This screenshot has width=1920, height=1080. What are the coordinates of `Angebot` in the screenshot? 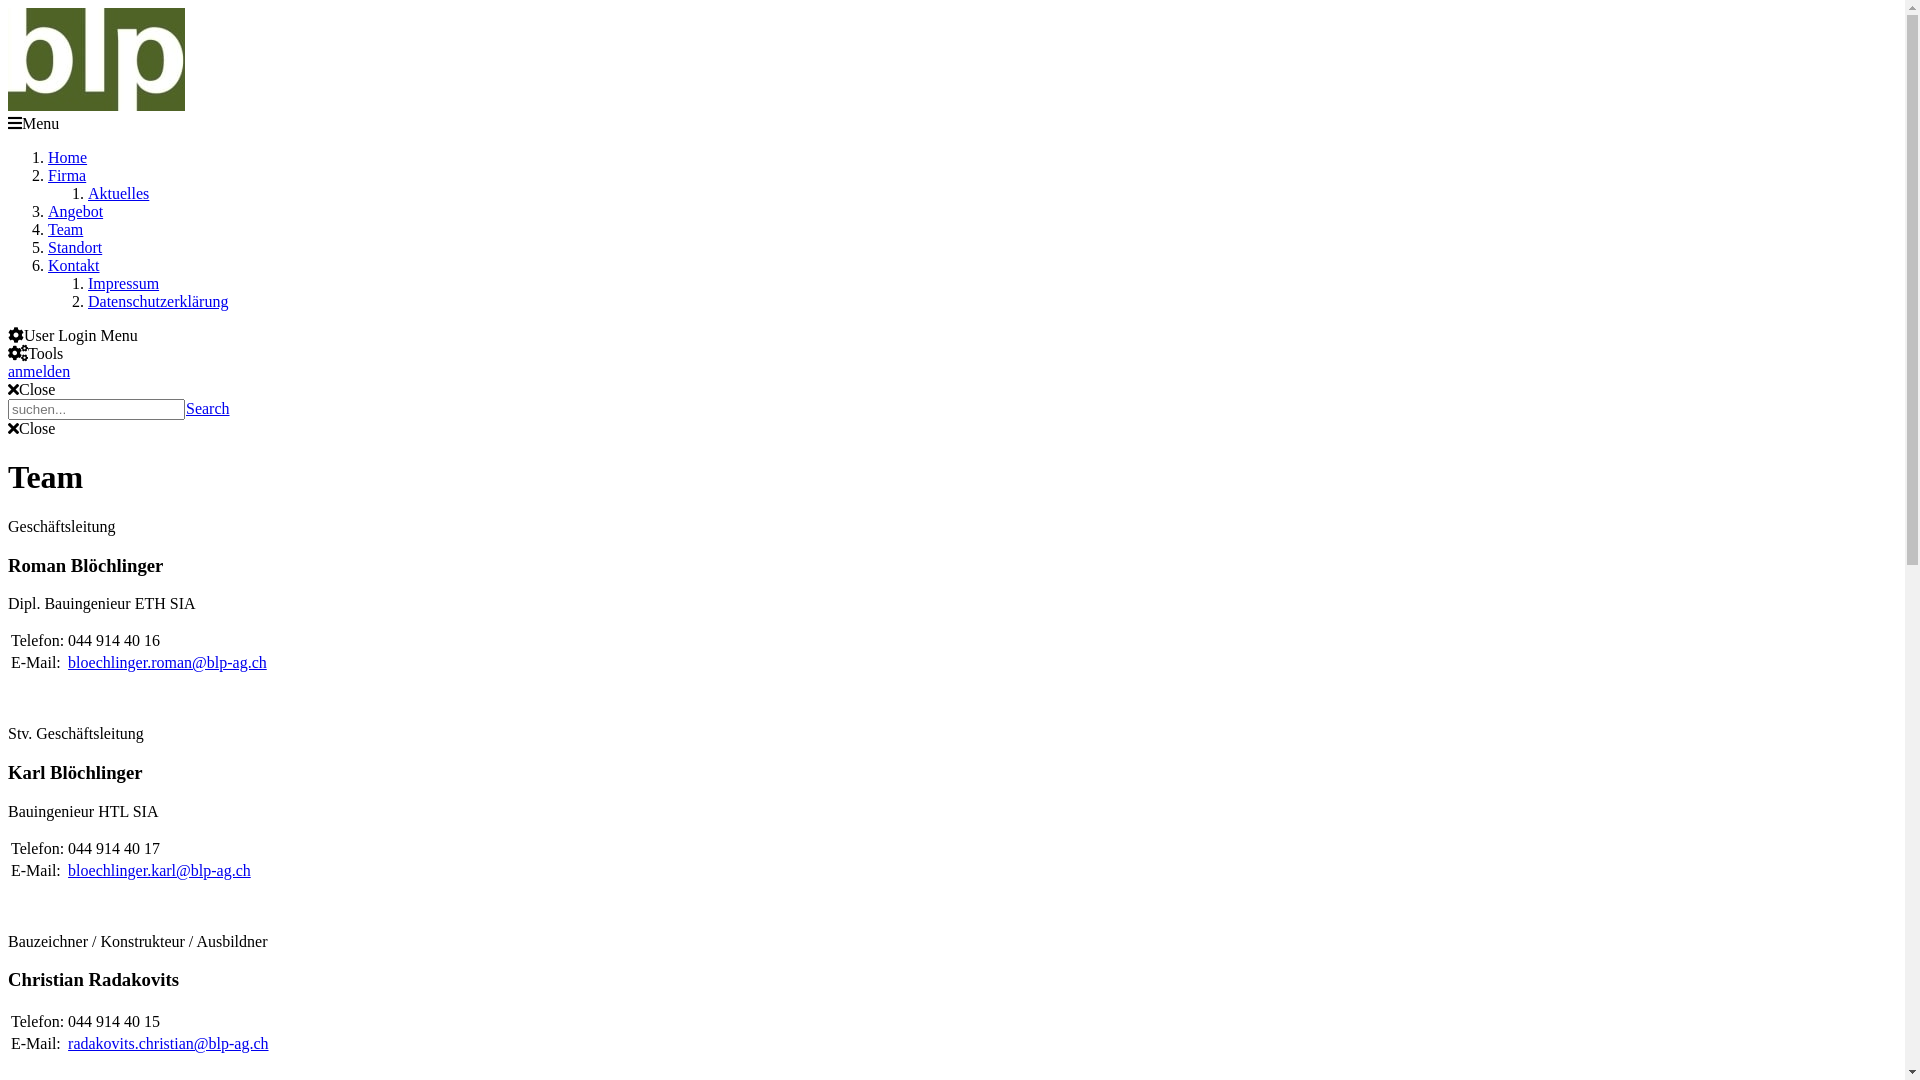 It's located at (76, 212).